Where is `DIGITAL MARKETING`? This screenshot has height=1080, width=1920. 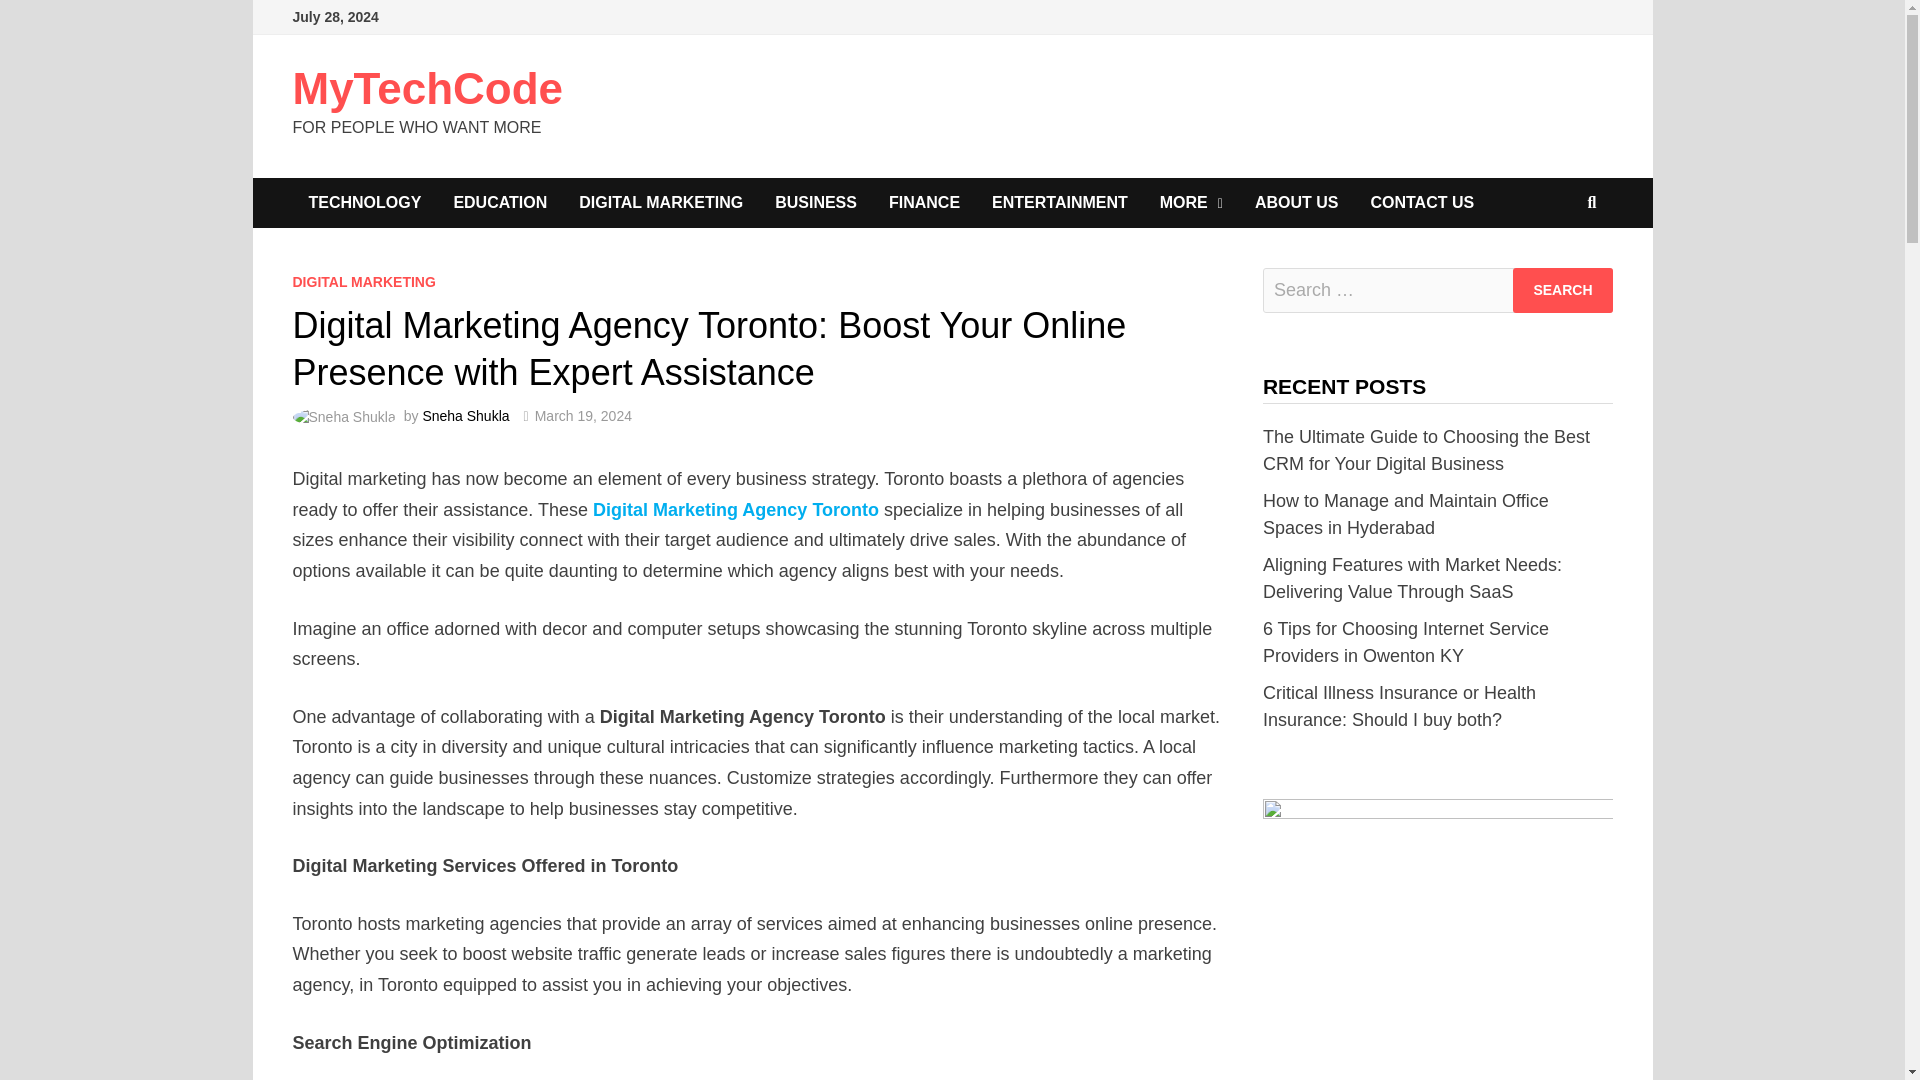
DIGITAL MARKETING is located at coordinates (363, 282).